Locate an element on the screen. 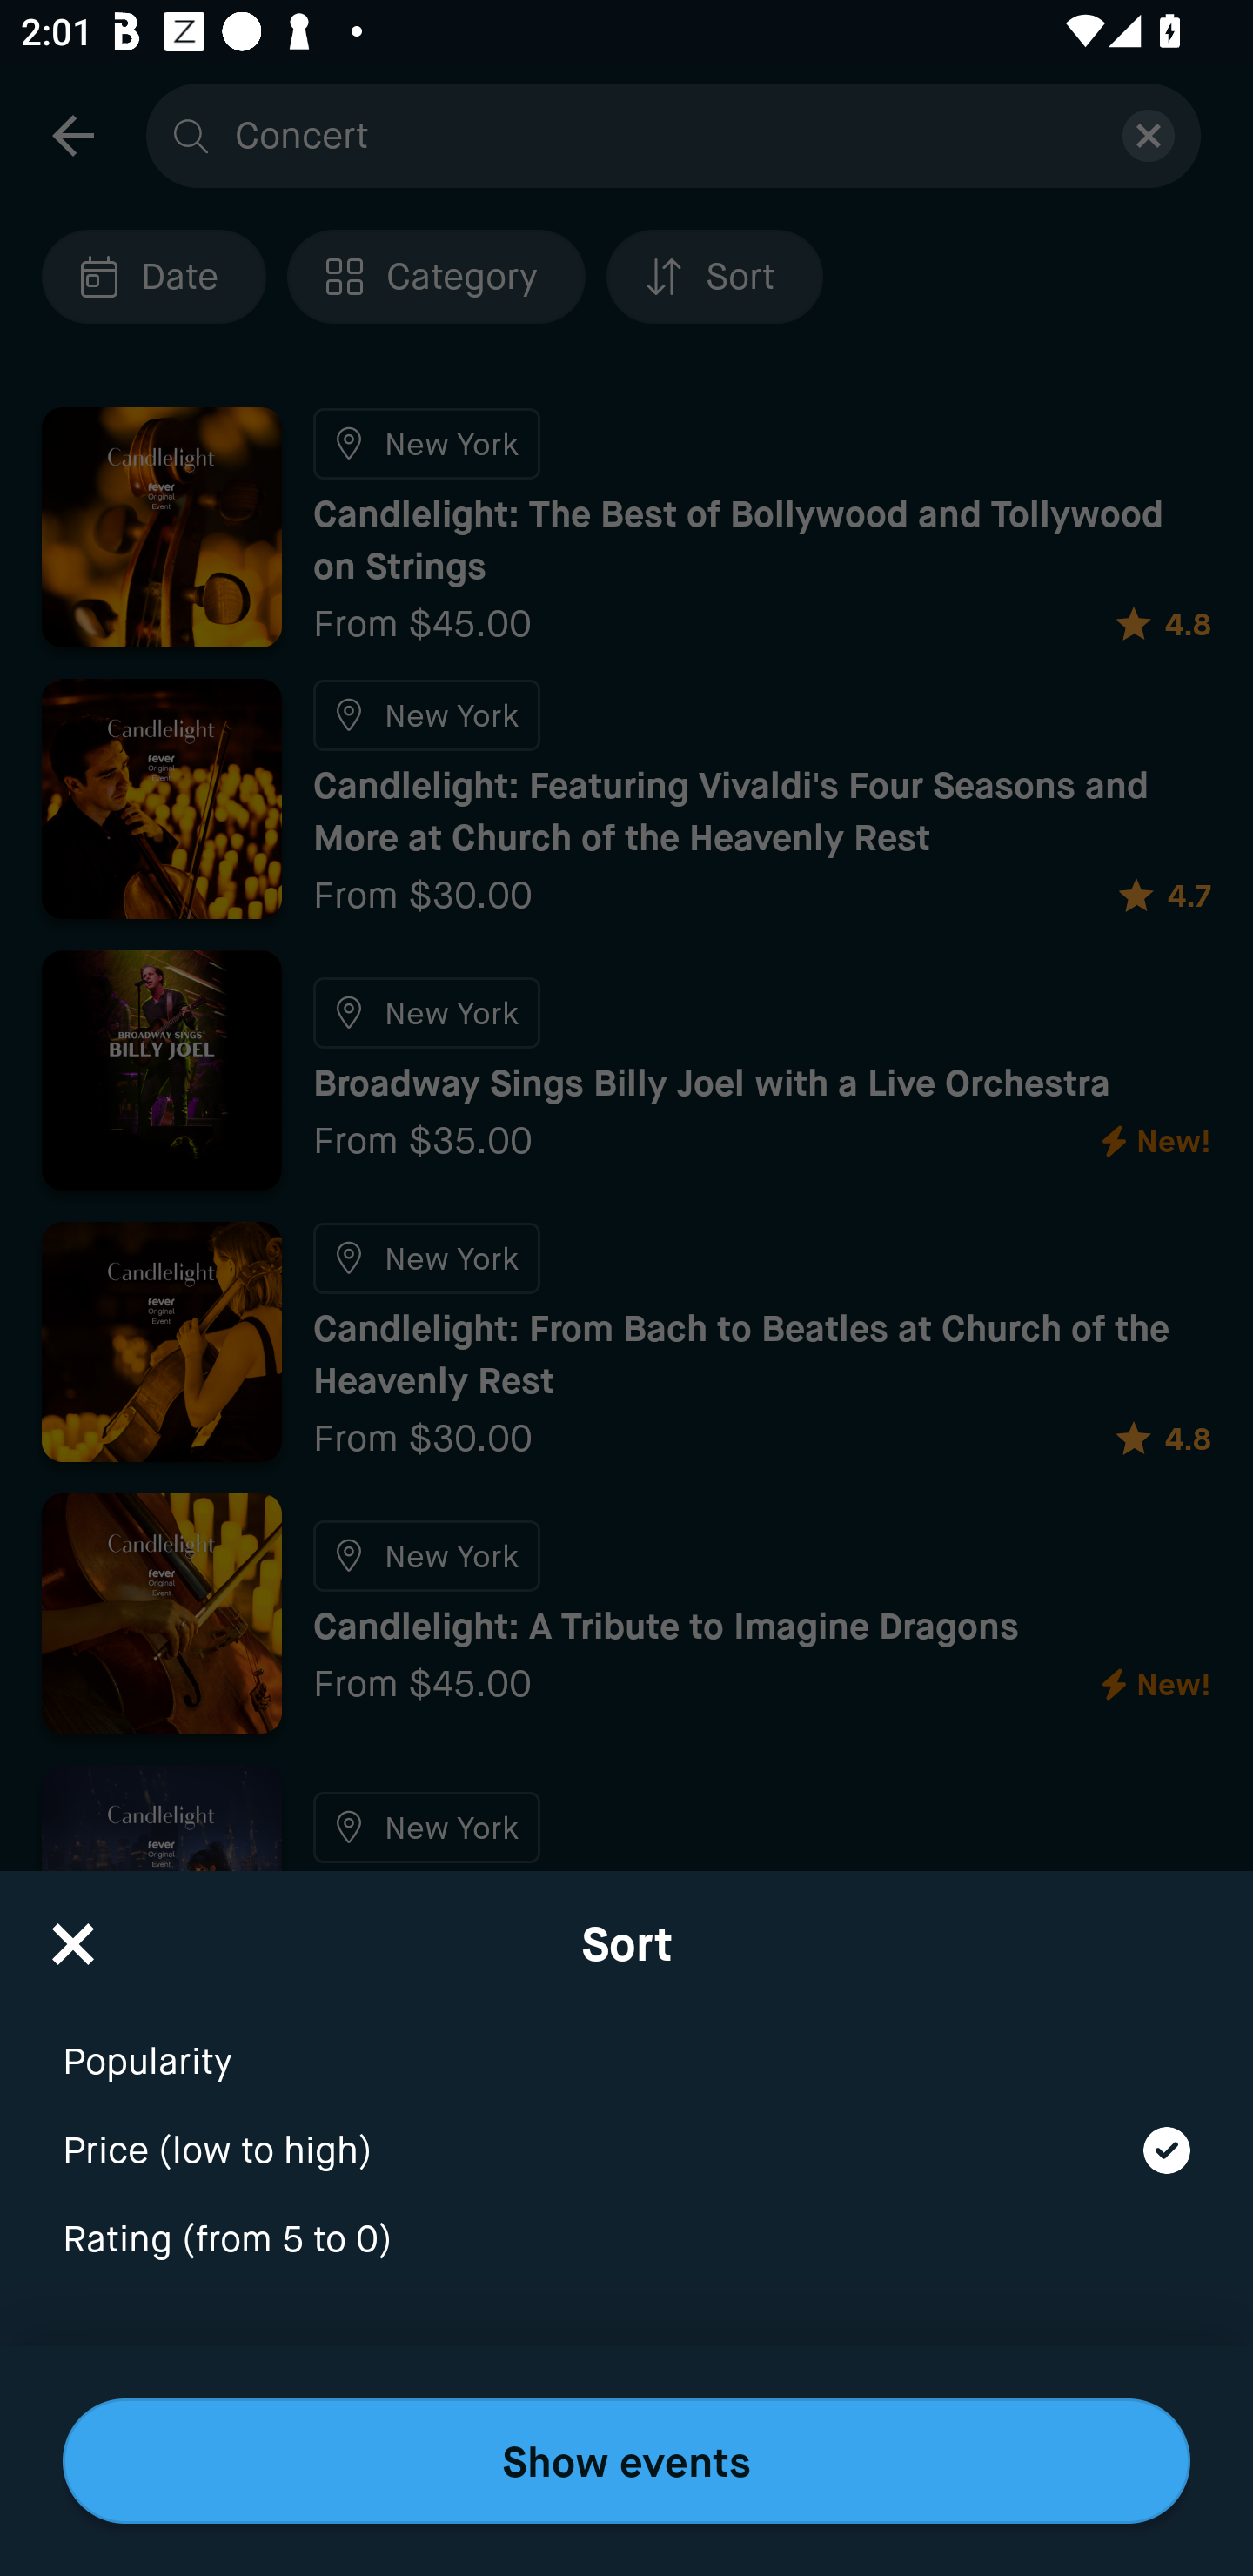 The image size is (1253, 2576). CloseButton is located at coordinates (73, 1934).